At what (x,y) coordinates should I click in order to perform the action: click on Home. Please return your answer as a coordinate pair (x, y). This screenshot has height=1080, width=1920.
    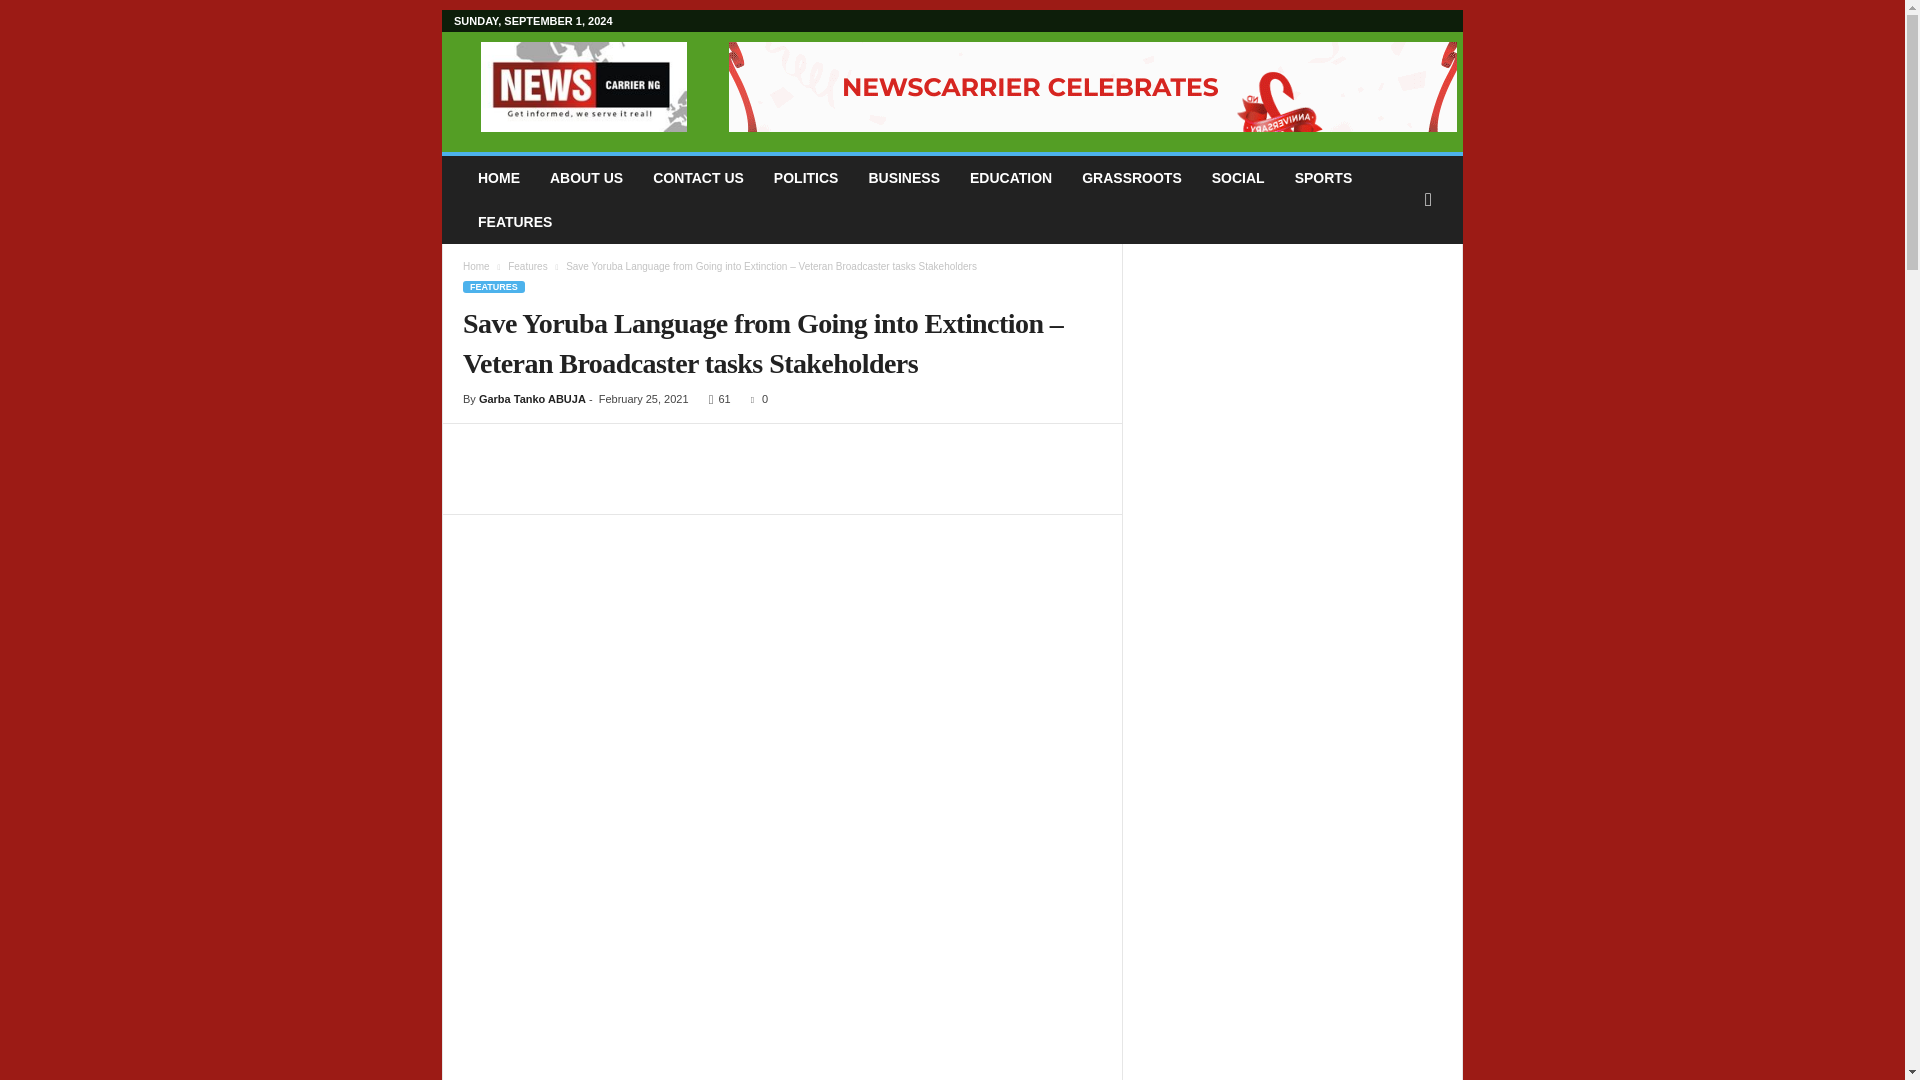
    Looking at the image, I should click on (476, 266).